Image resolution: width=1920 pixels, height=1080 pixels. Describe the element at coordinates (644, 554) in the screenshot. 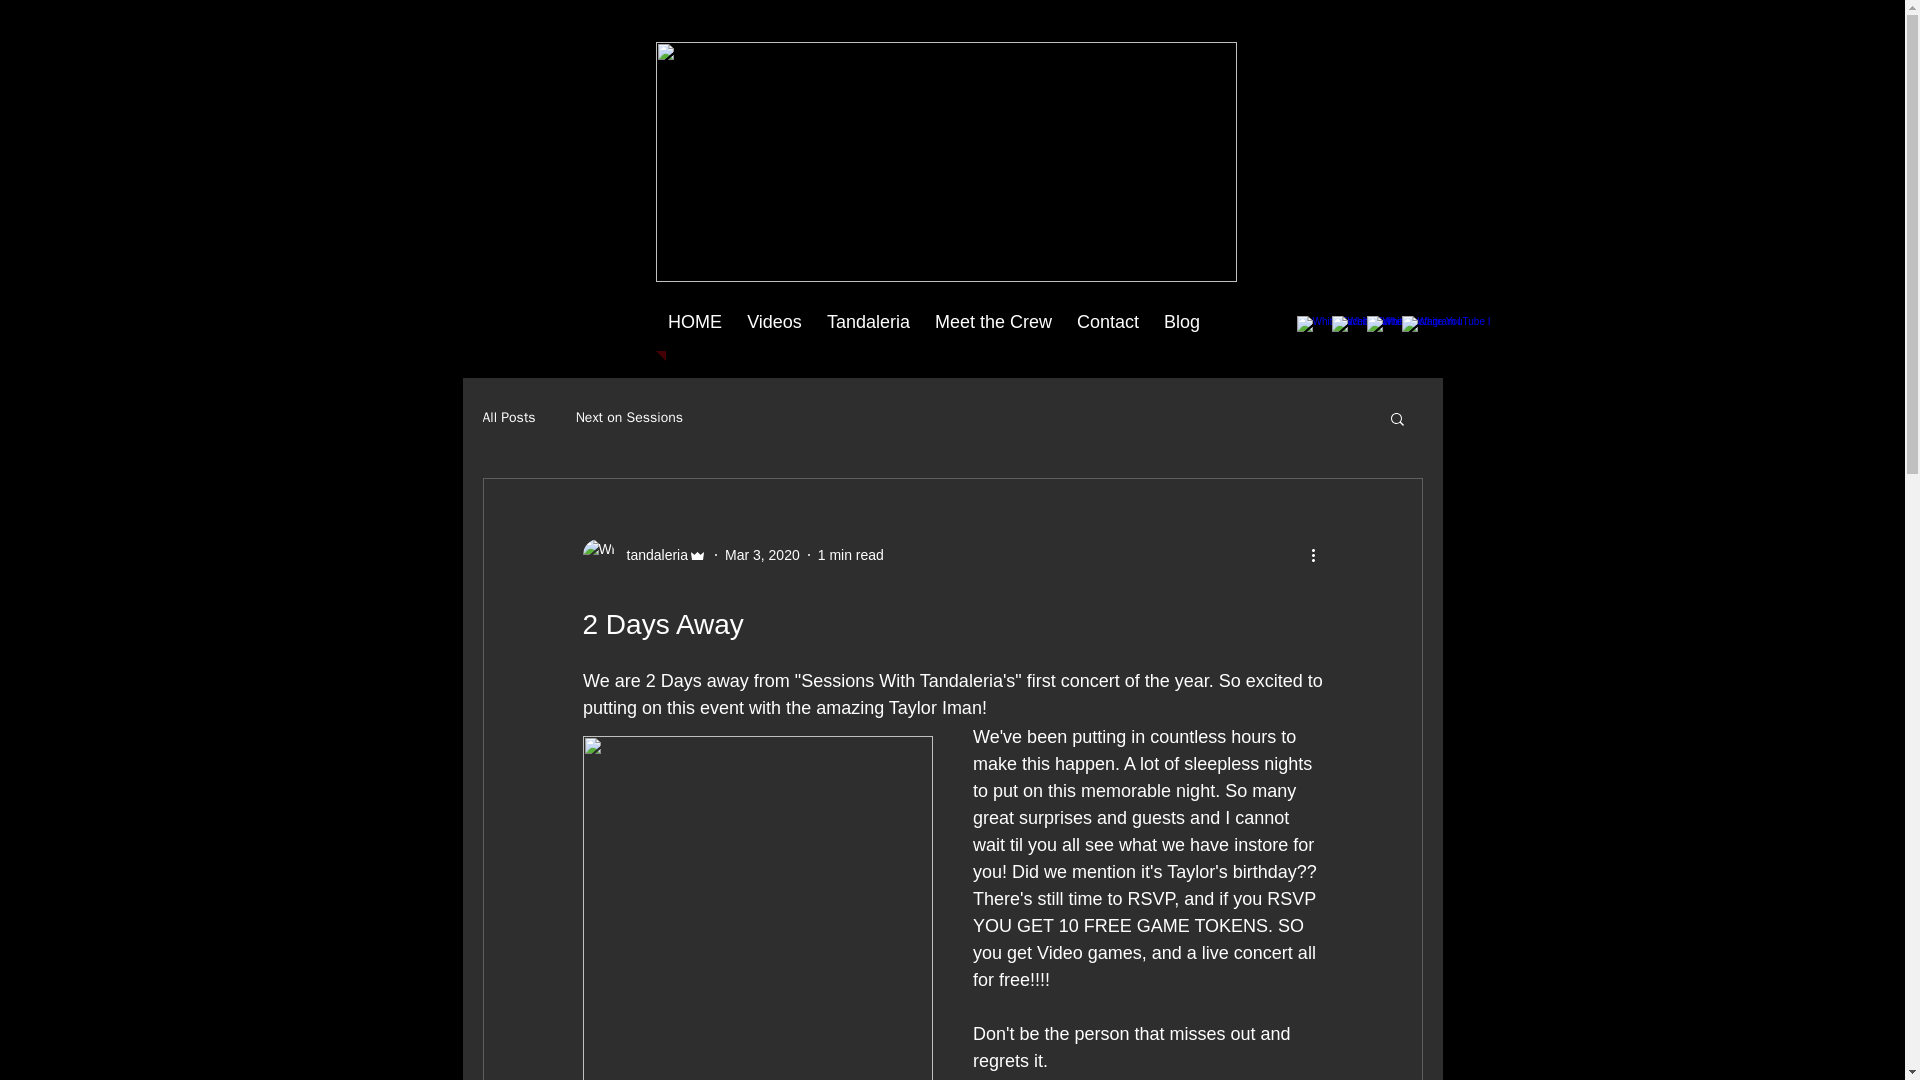

I see `tandaleria` at that location.